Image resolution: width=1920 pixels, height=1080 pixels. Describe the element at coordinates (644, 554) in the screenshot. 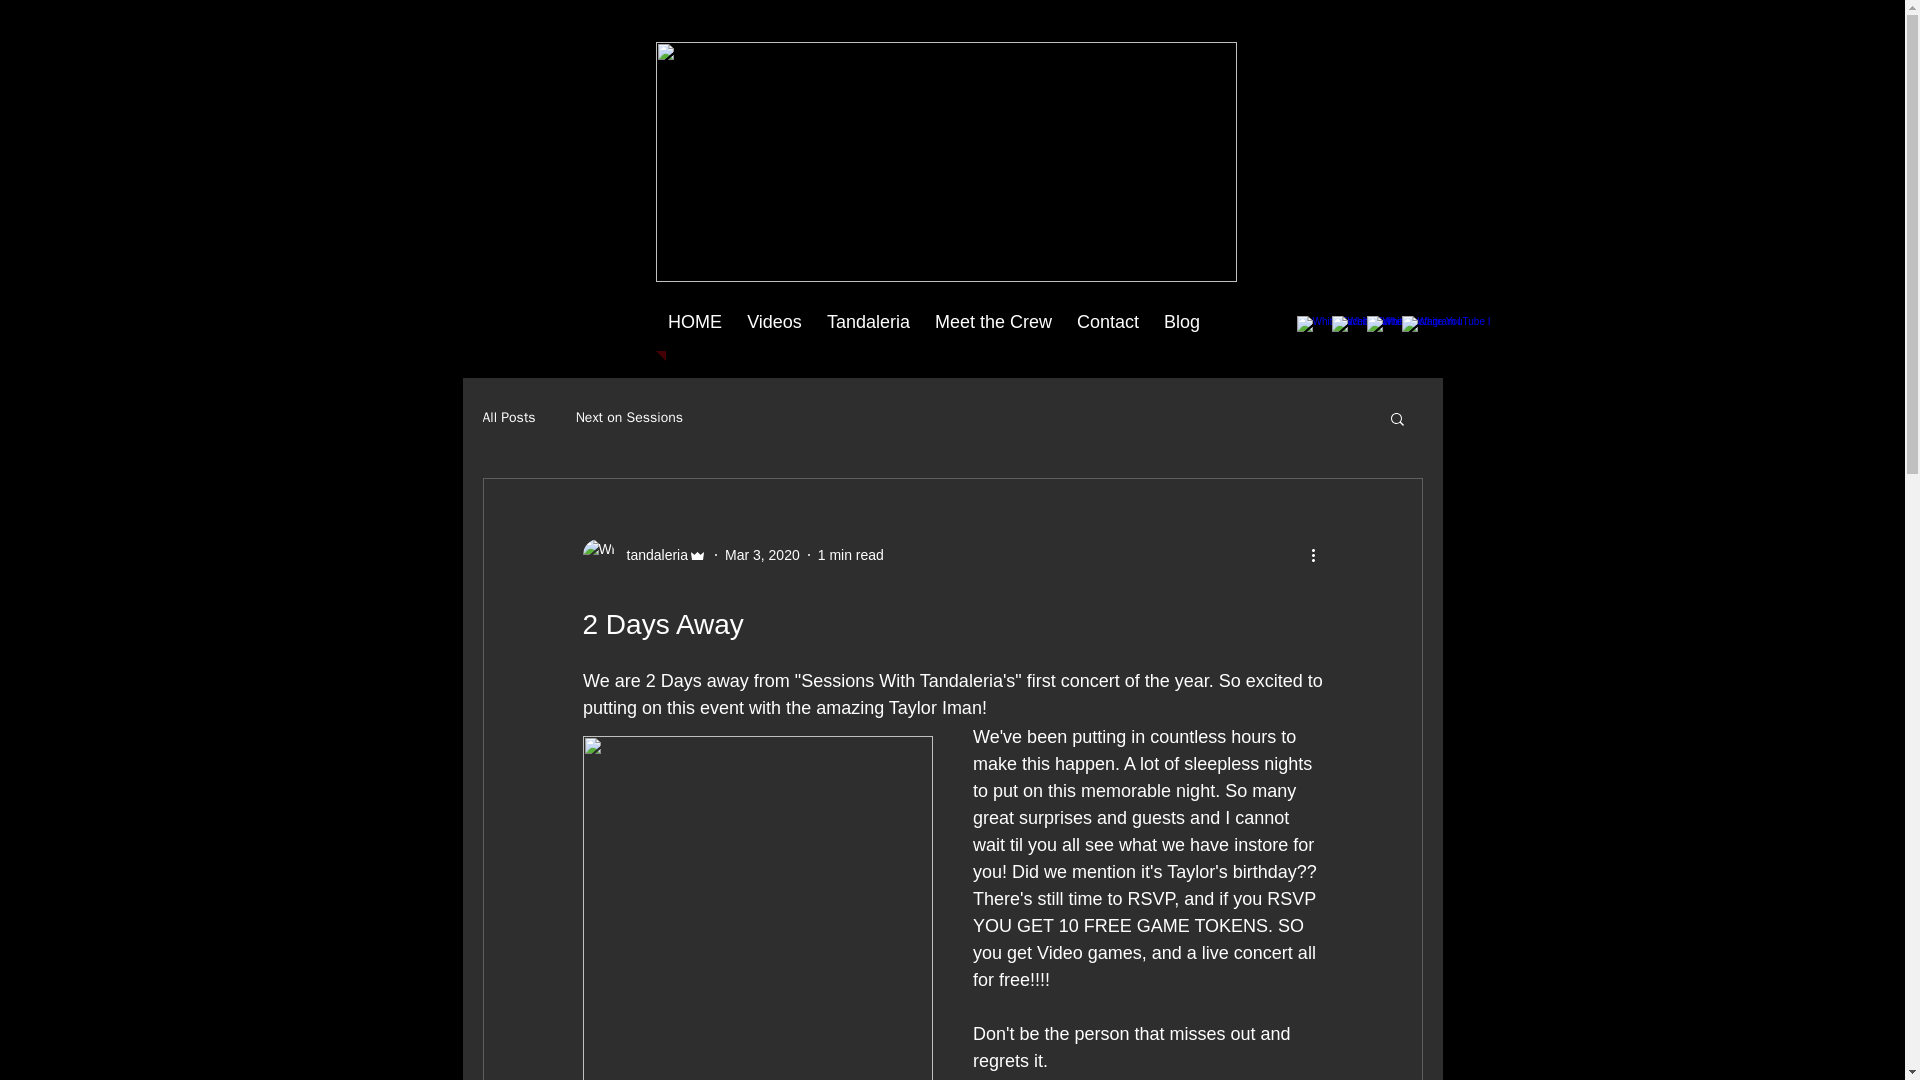

I see `tandaleria` at that location.